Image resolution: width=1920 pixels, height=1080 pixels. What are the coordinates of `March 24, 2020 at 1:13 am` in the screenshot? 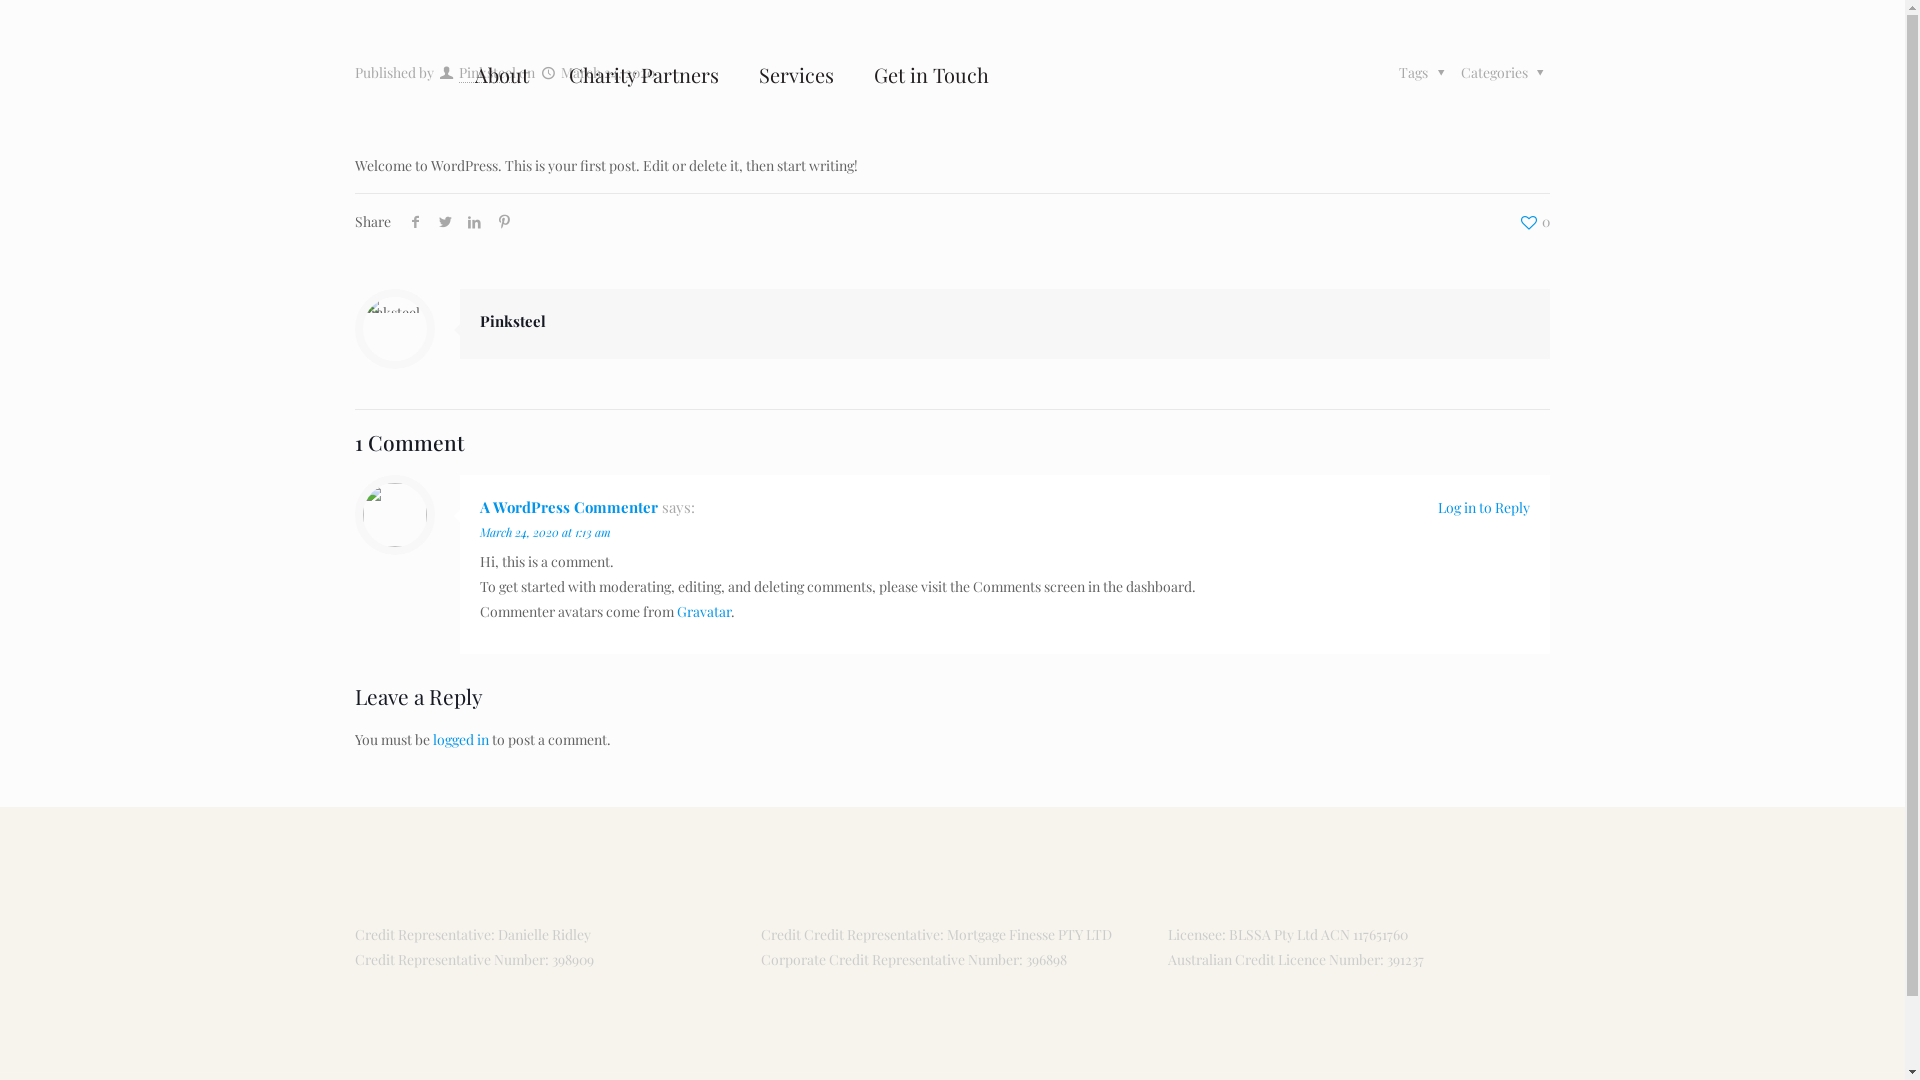 It's located at (546, 532).